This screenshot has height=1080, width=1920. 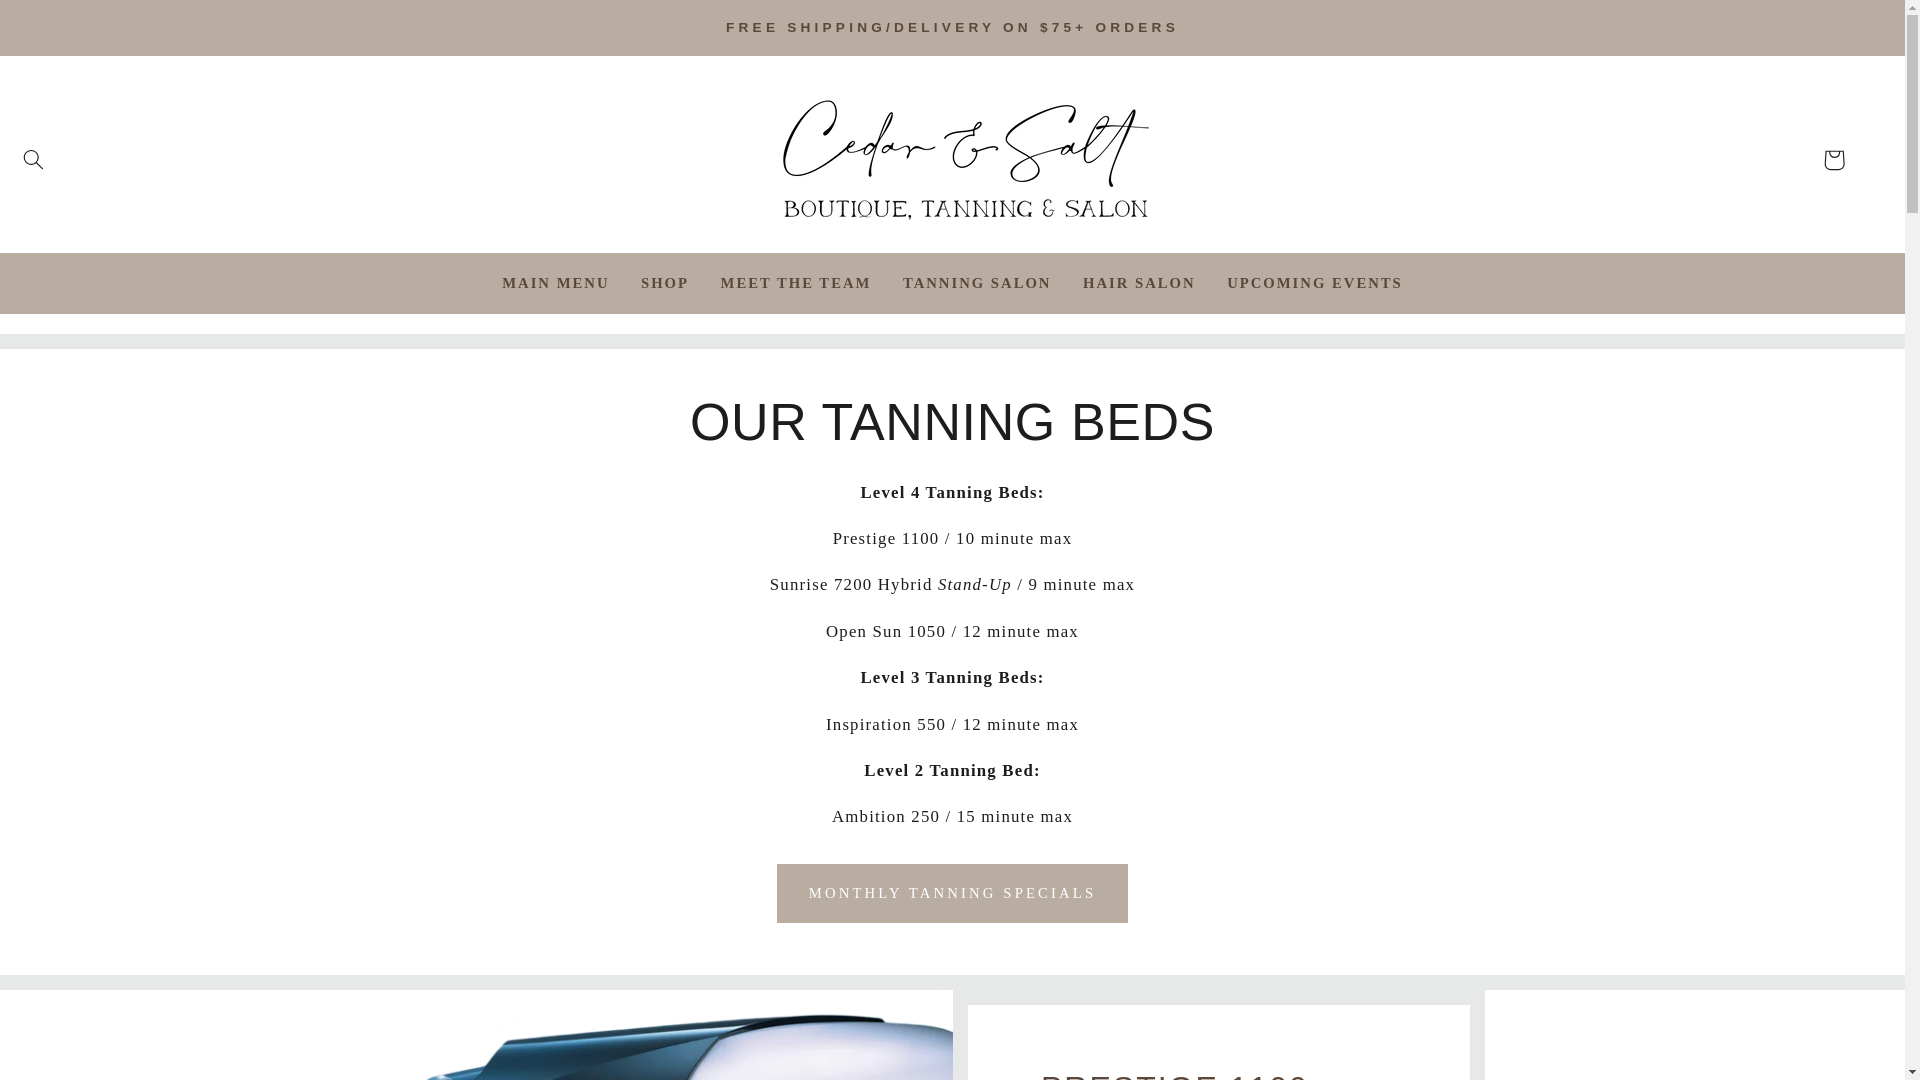 I want to click on TANNING SALON, so click(x=977, y=284).